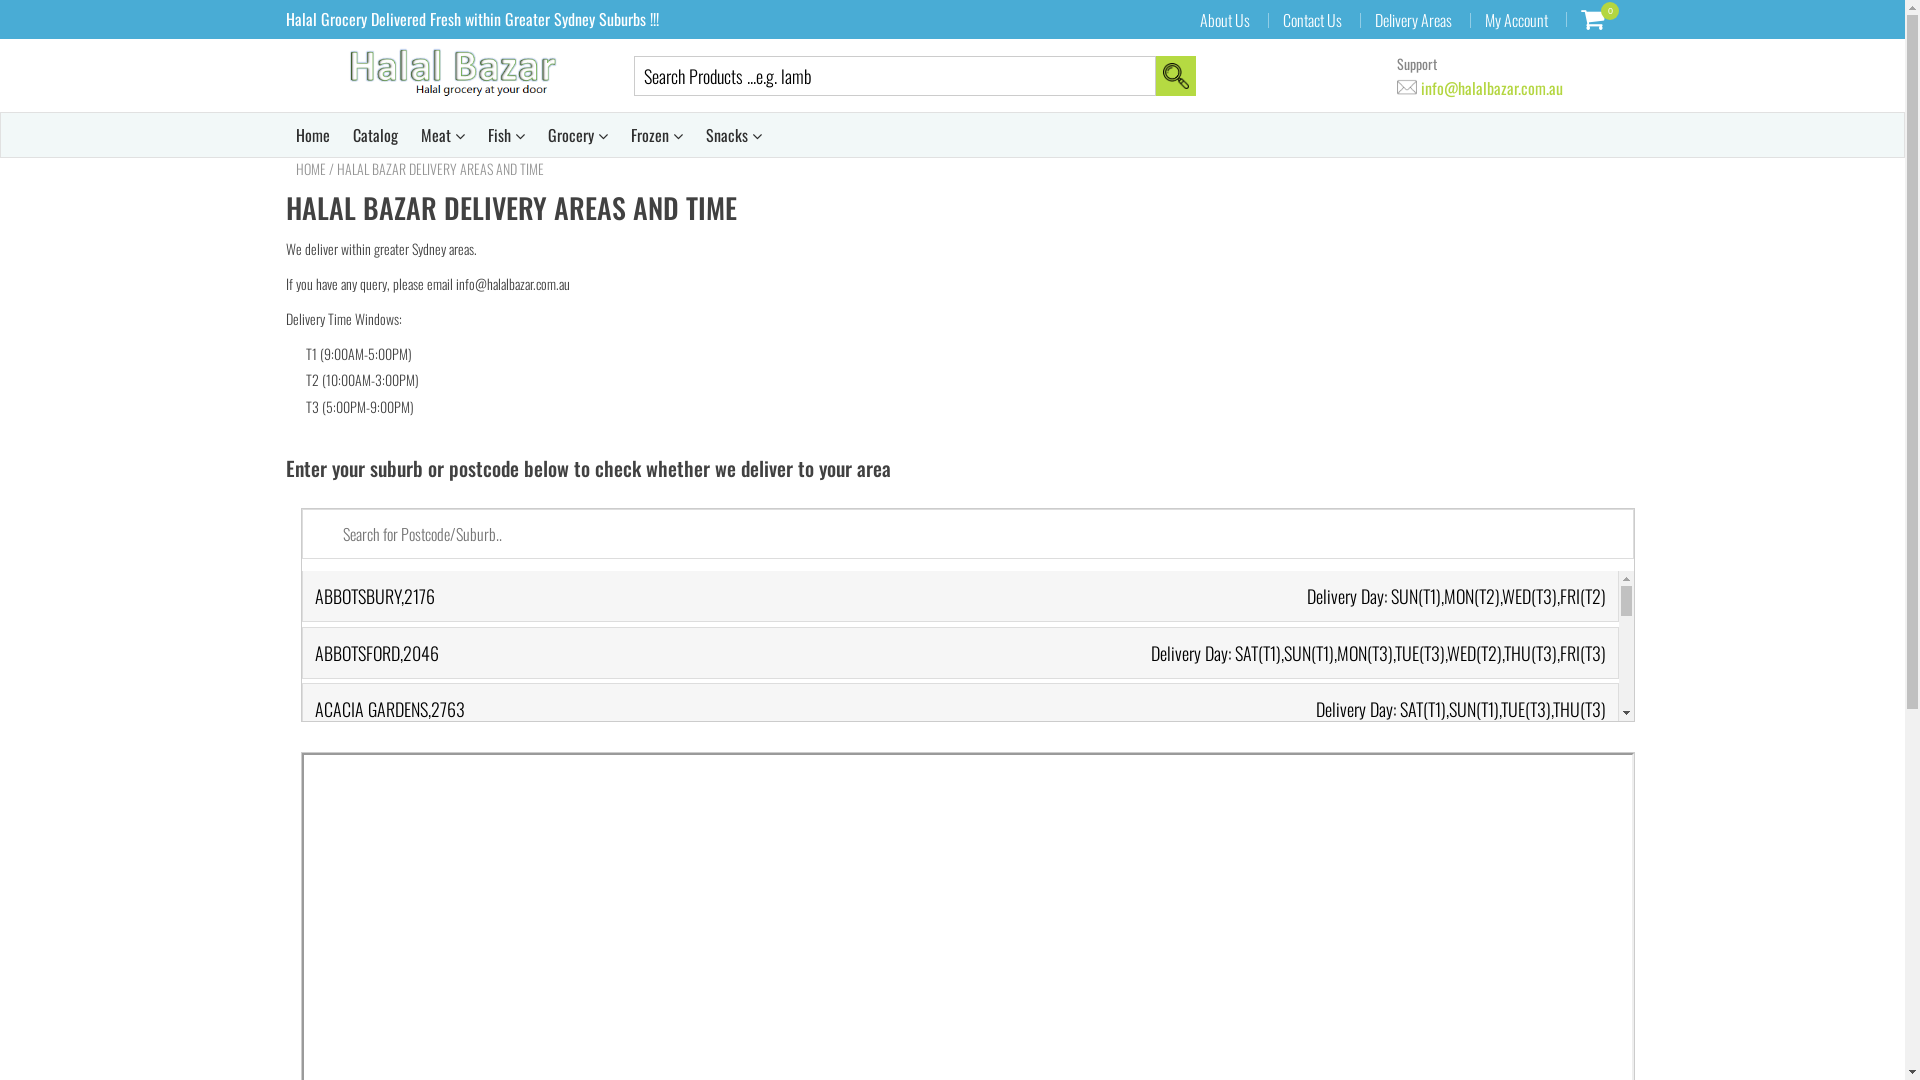 Image resolution: width=1920 pixels, height=1080 pixels. I want to click on About Us, so click(1225, 20).